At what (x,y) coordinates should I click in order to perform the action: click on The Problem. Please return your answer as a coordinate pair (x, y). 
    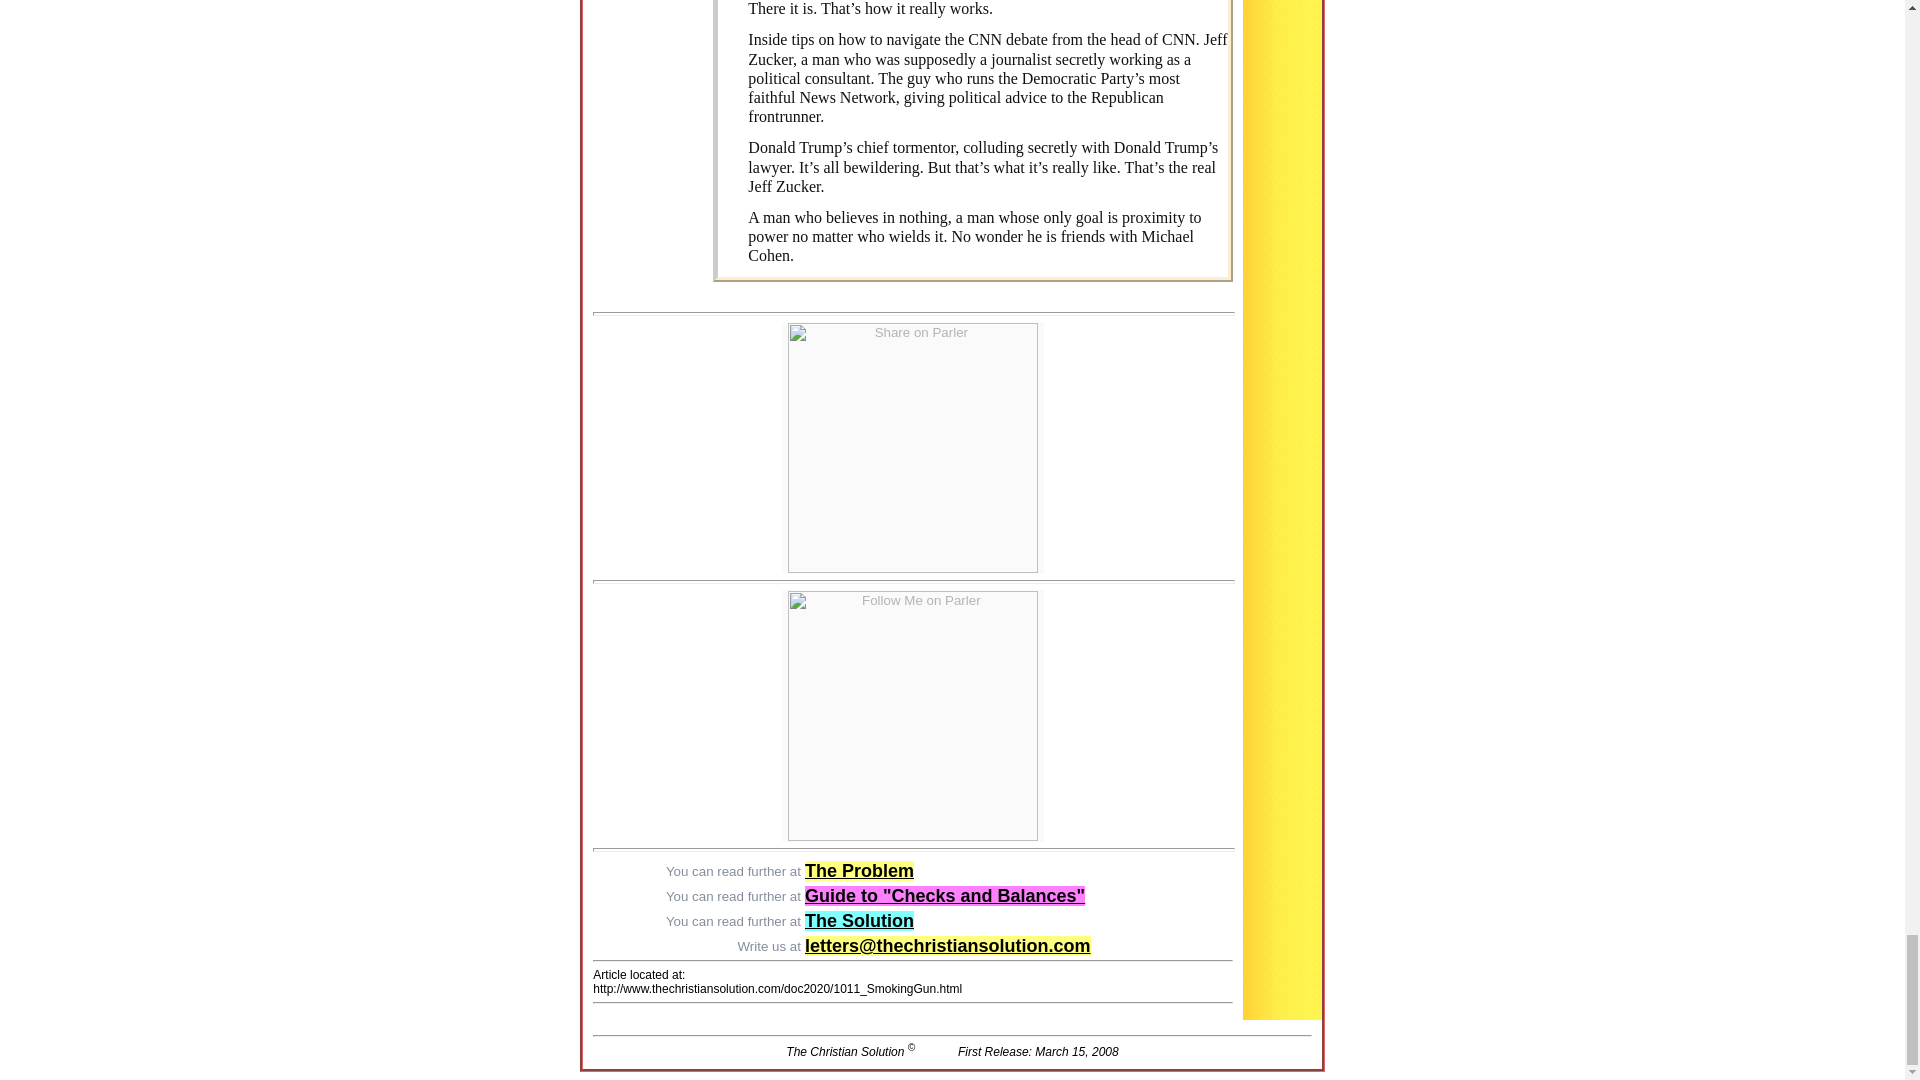
    Looking at the image, I should click on (858, 870).